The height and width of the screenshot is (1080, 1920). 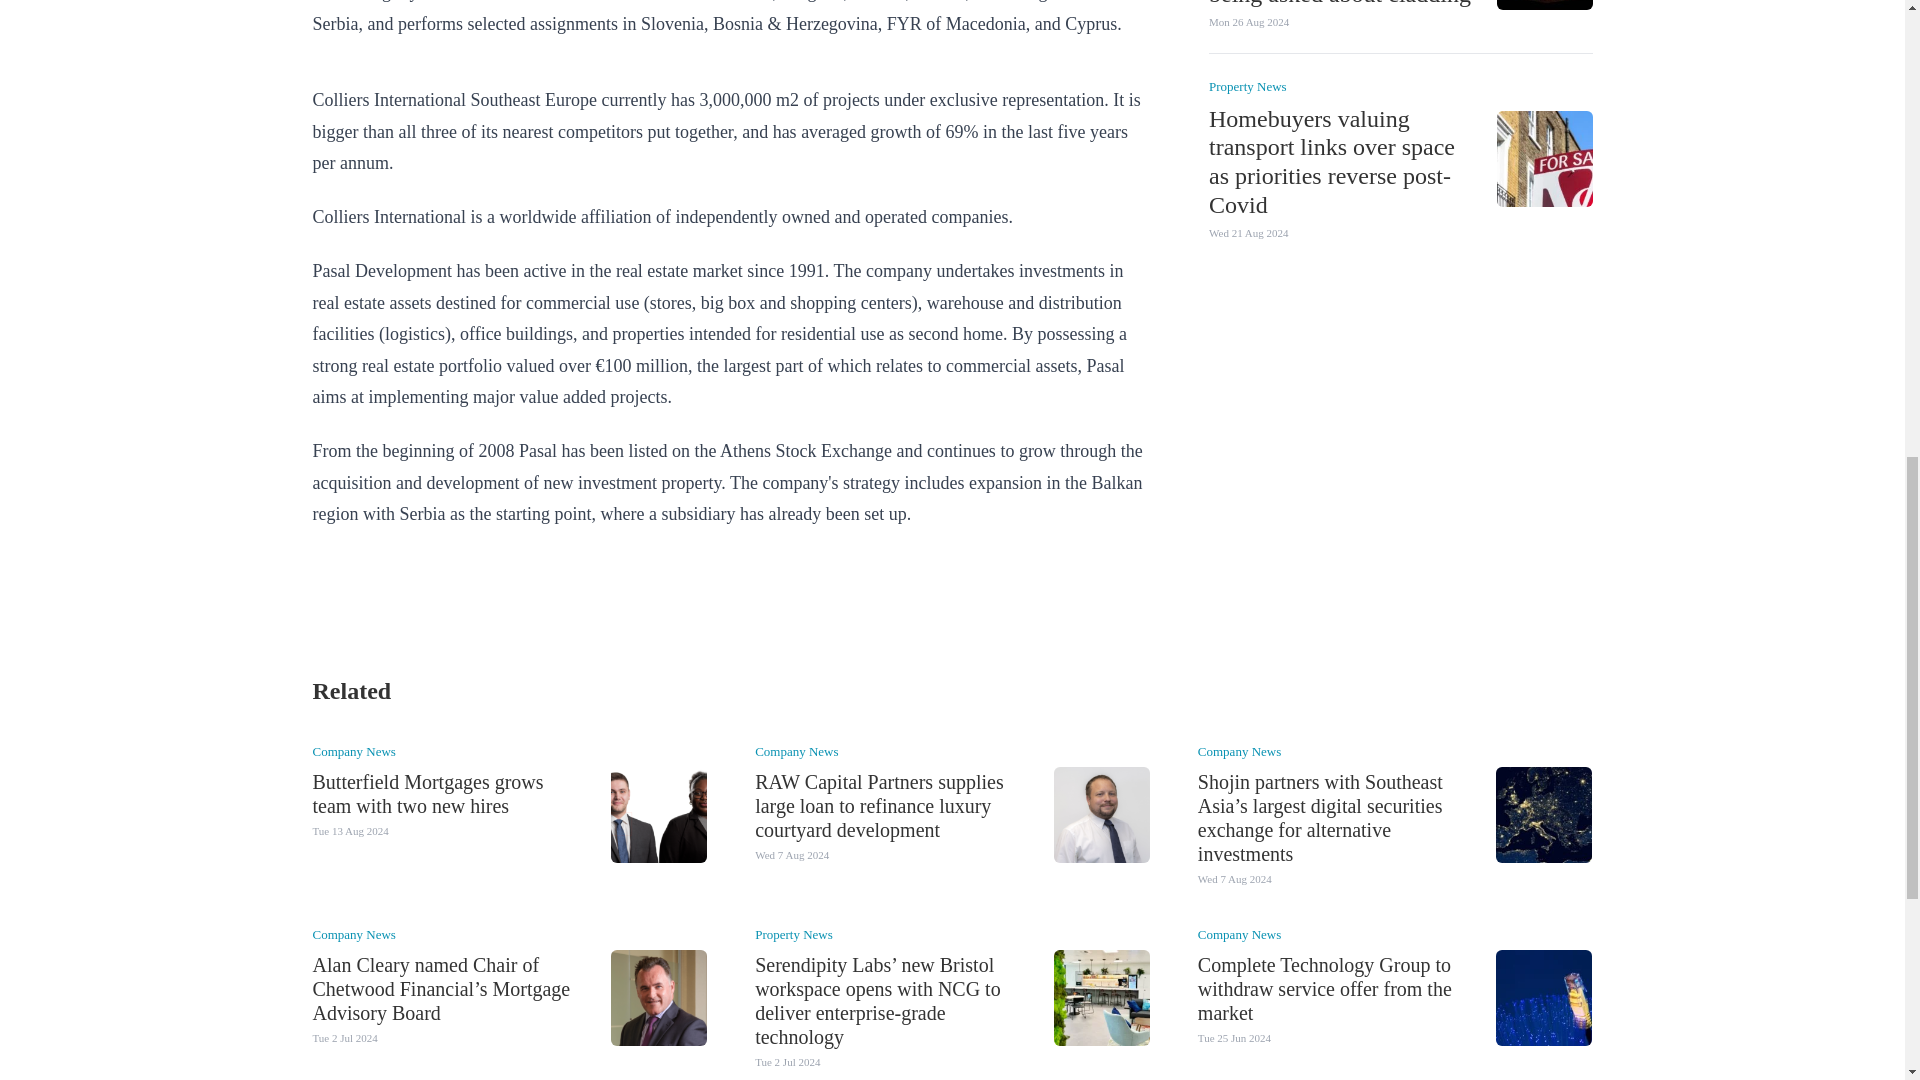 I want to click on Company News, so click(x=1239, y=752).